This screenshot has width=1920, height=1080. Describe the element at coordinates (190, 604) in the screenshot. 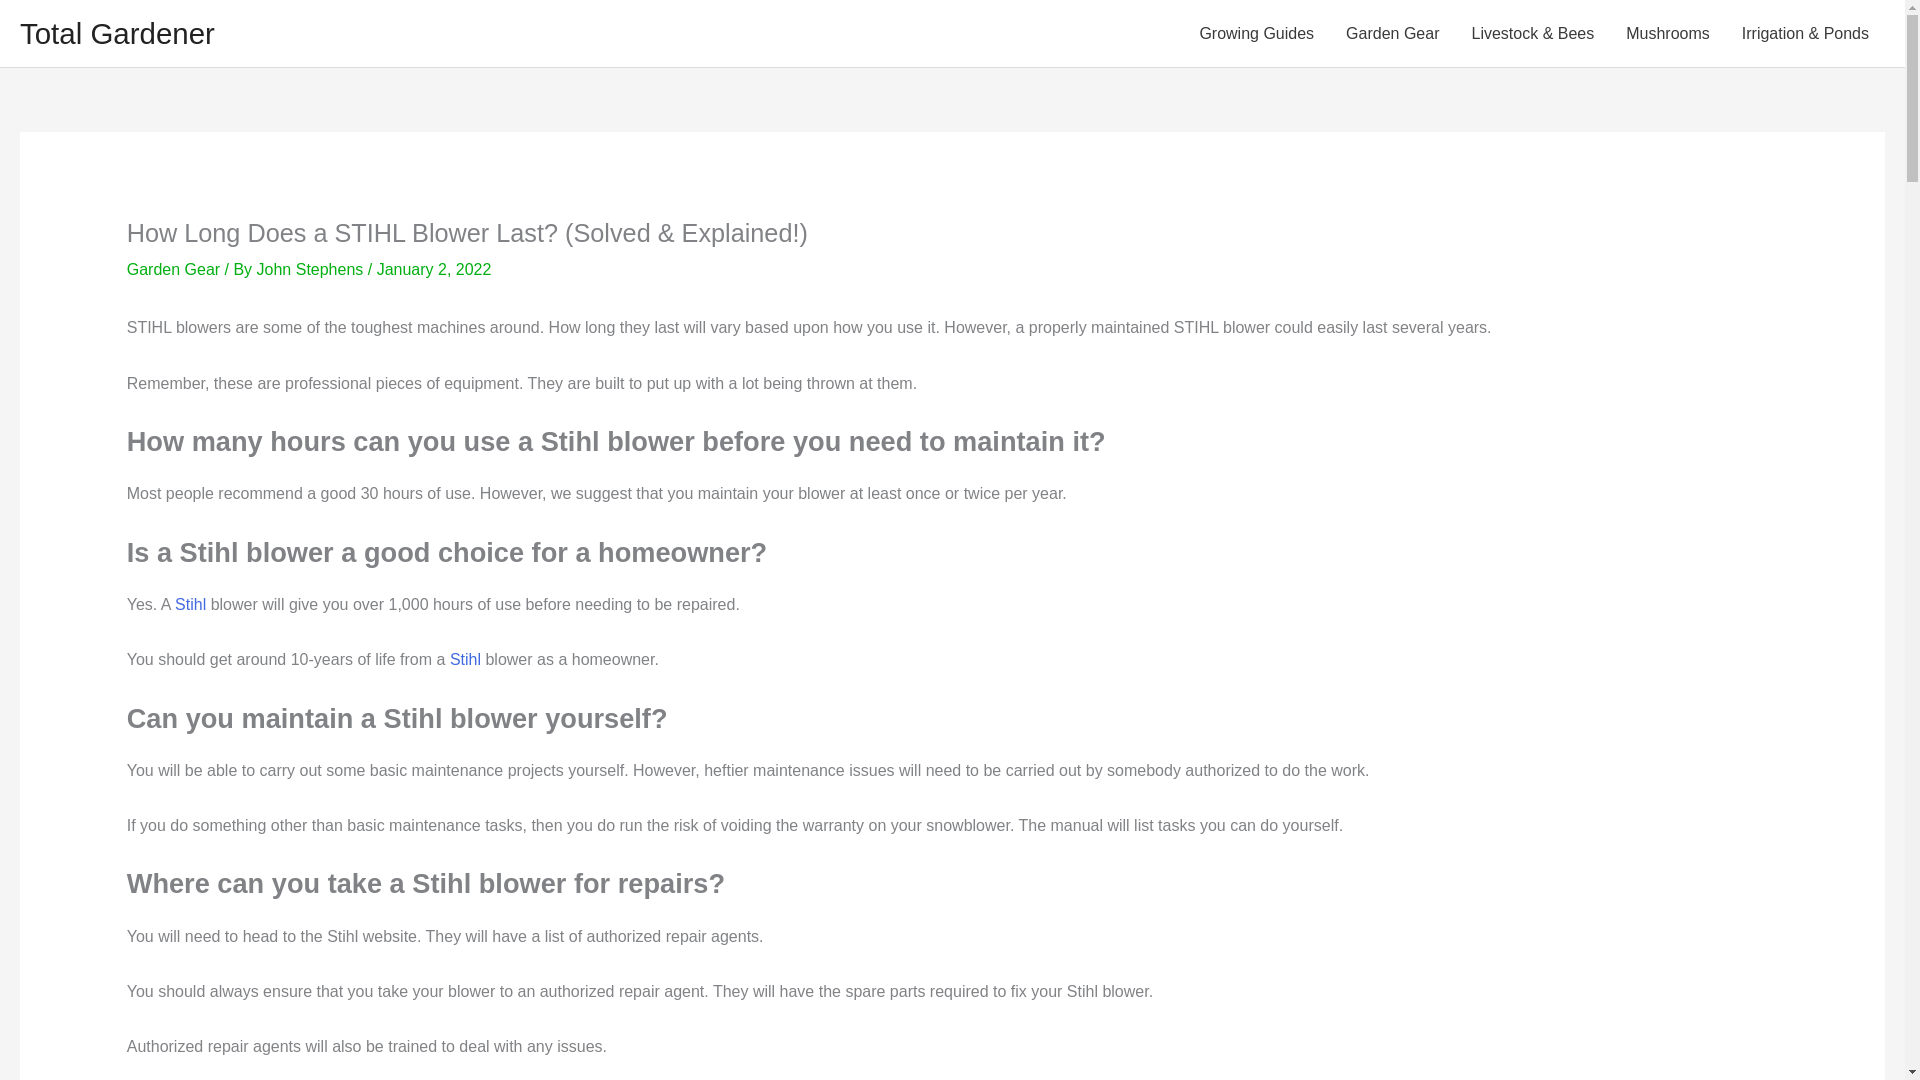

I see `Stihl` at that location.